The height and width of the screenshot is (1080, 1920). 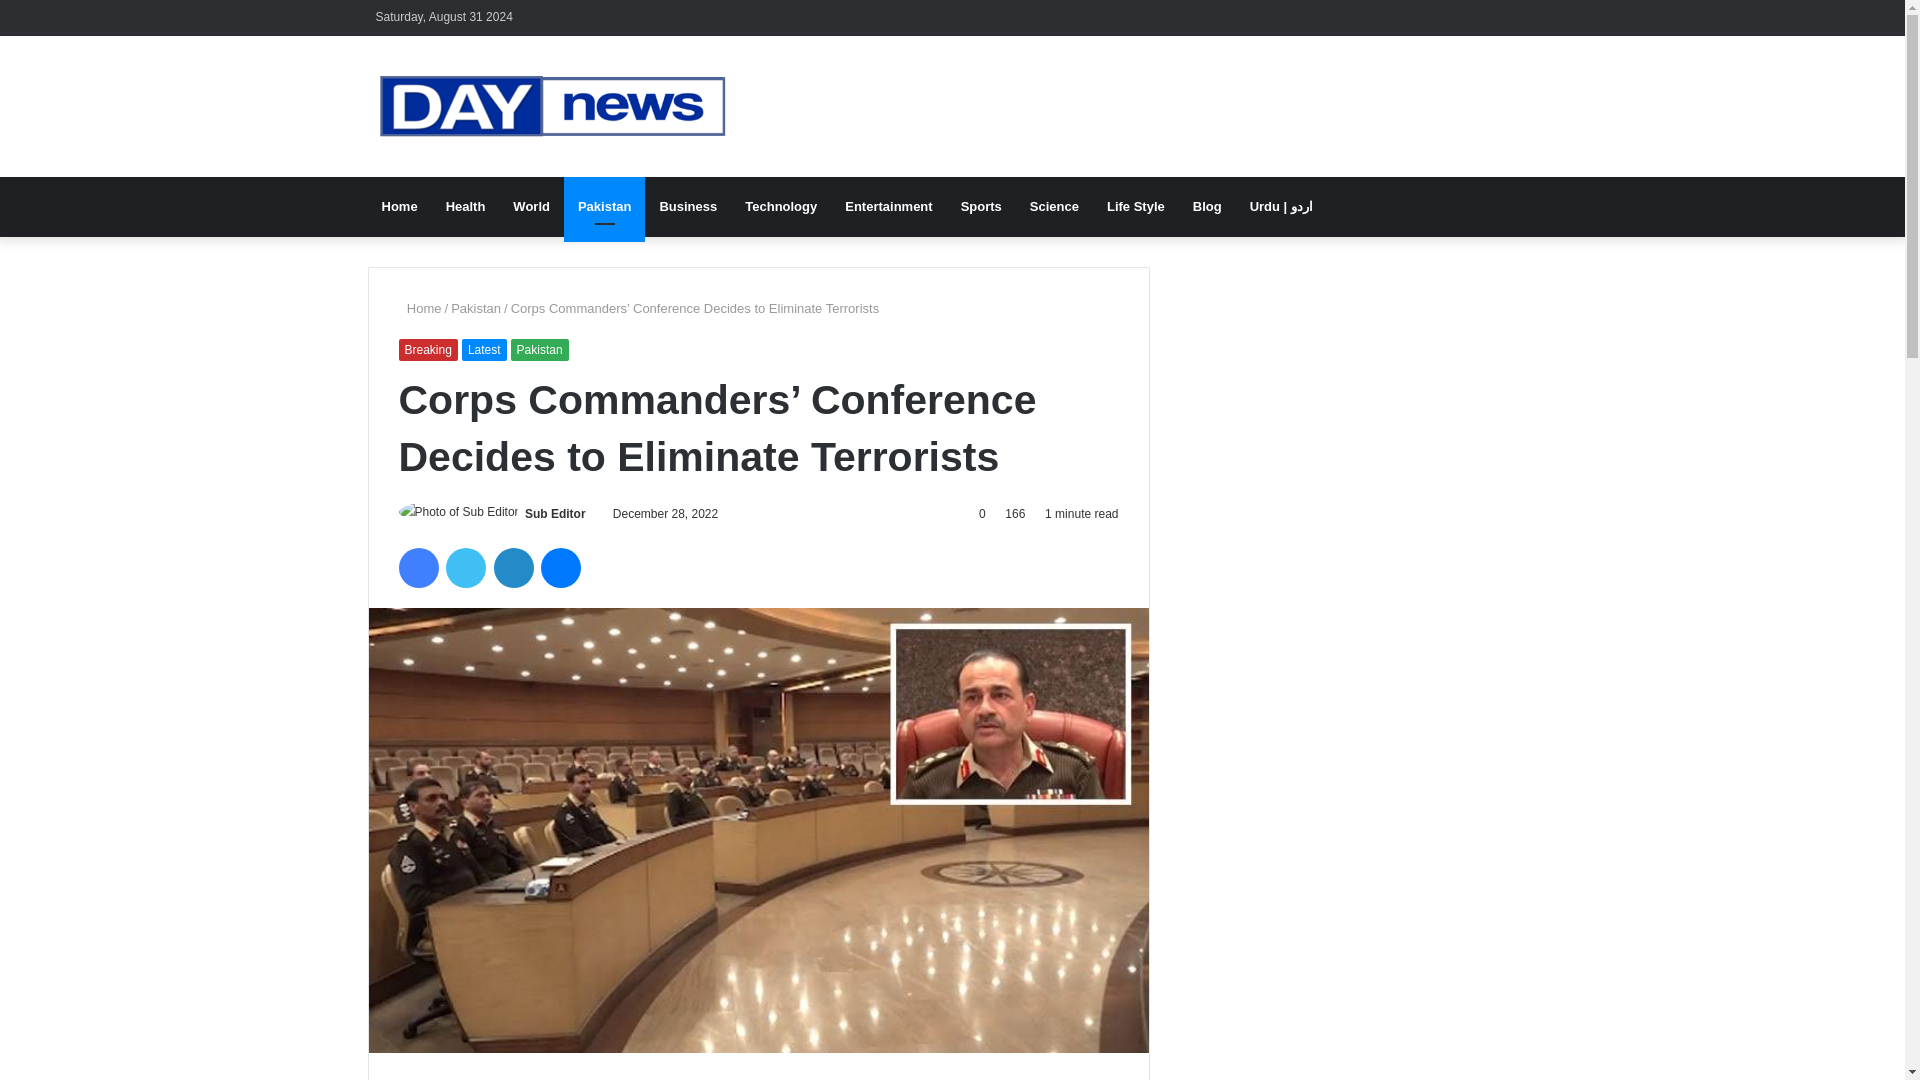 I want to click on Health, so click(x=466, y=206).